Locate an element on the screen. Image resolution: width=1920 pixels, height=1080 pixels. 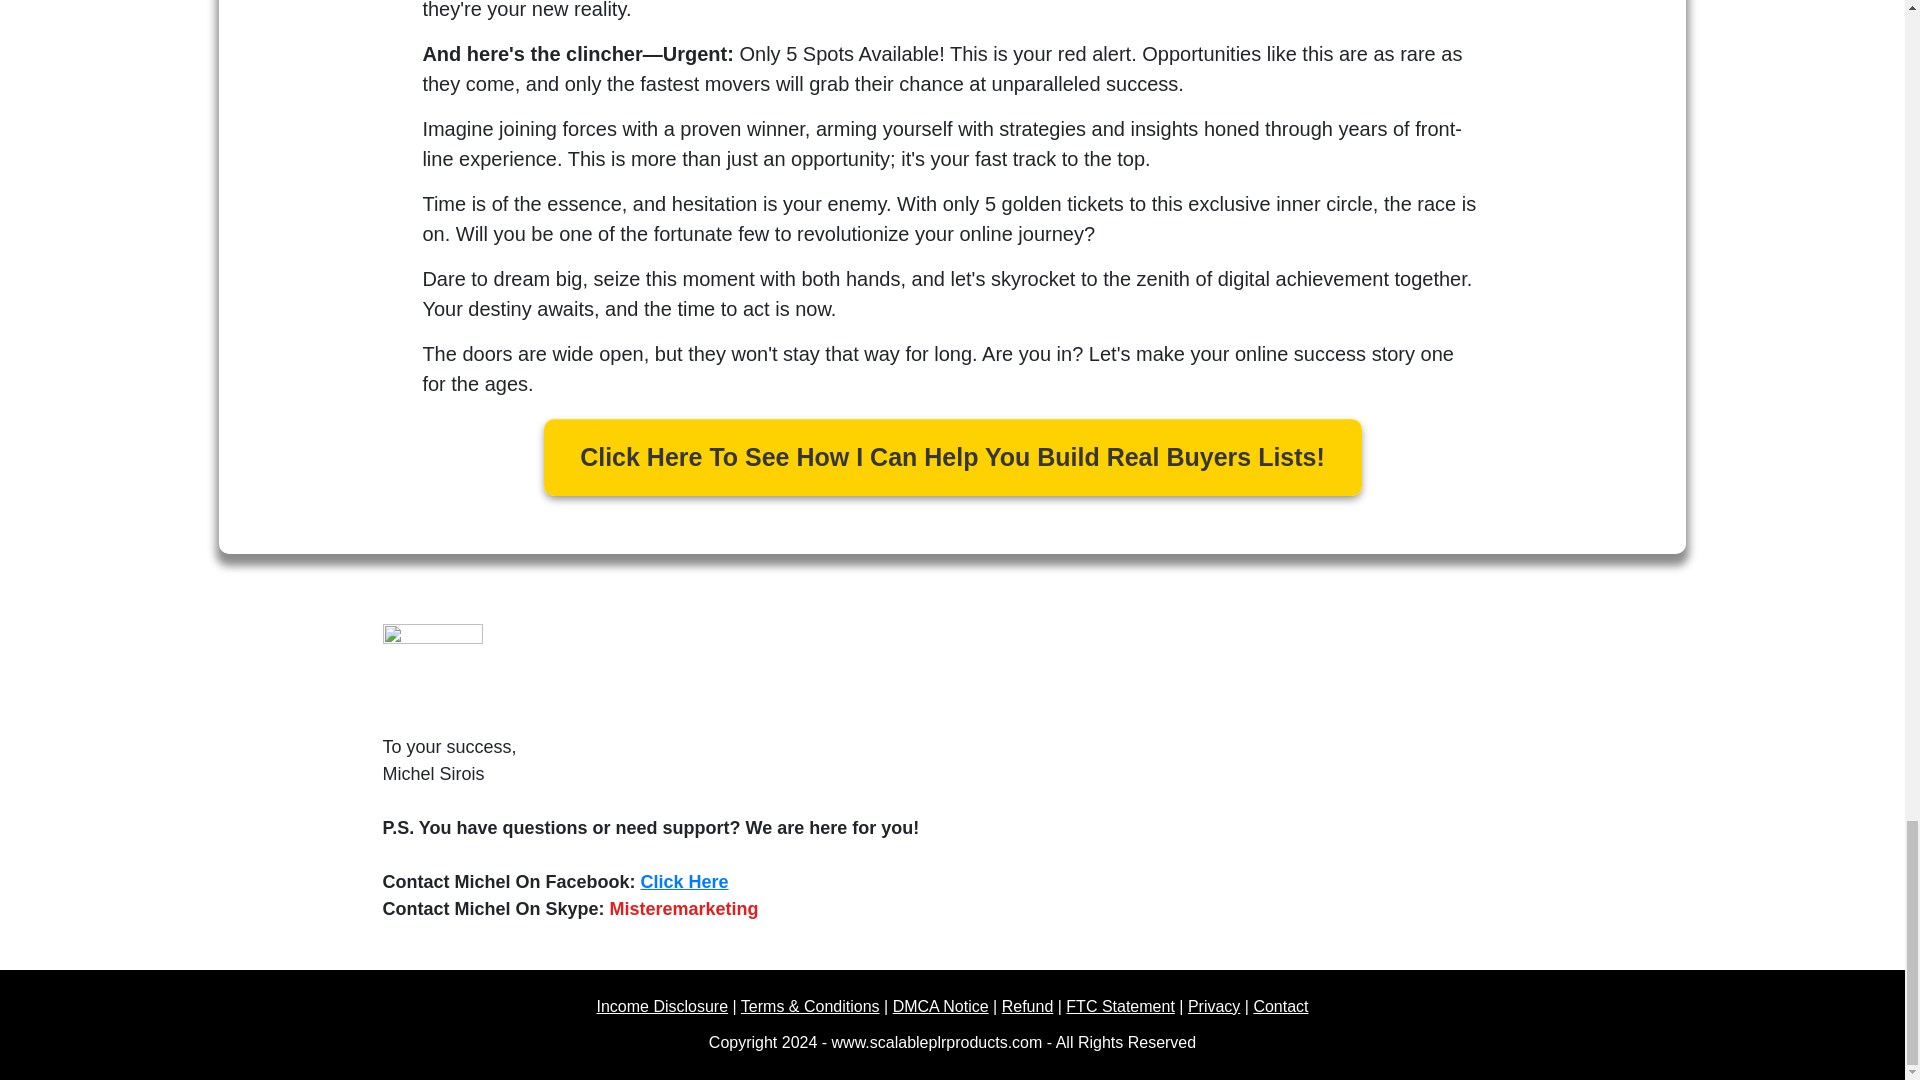
Refund is located at coordinates (1028, 1006).